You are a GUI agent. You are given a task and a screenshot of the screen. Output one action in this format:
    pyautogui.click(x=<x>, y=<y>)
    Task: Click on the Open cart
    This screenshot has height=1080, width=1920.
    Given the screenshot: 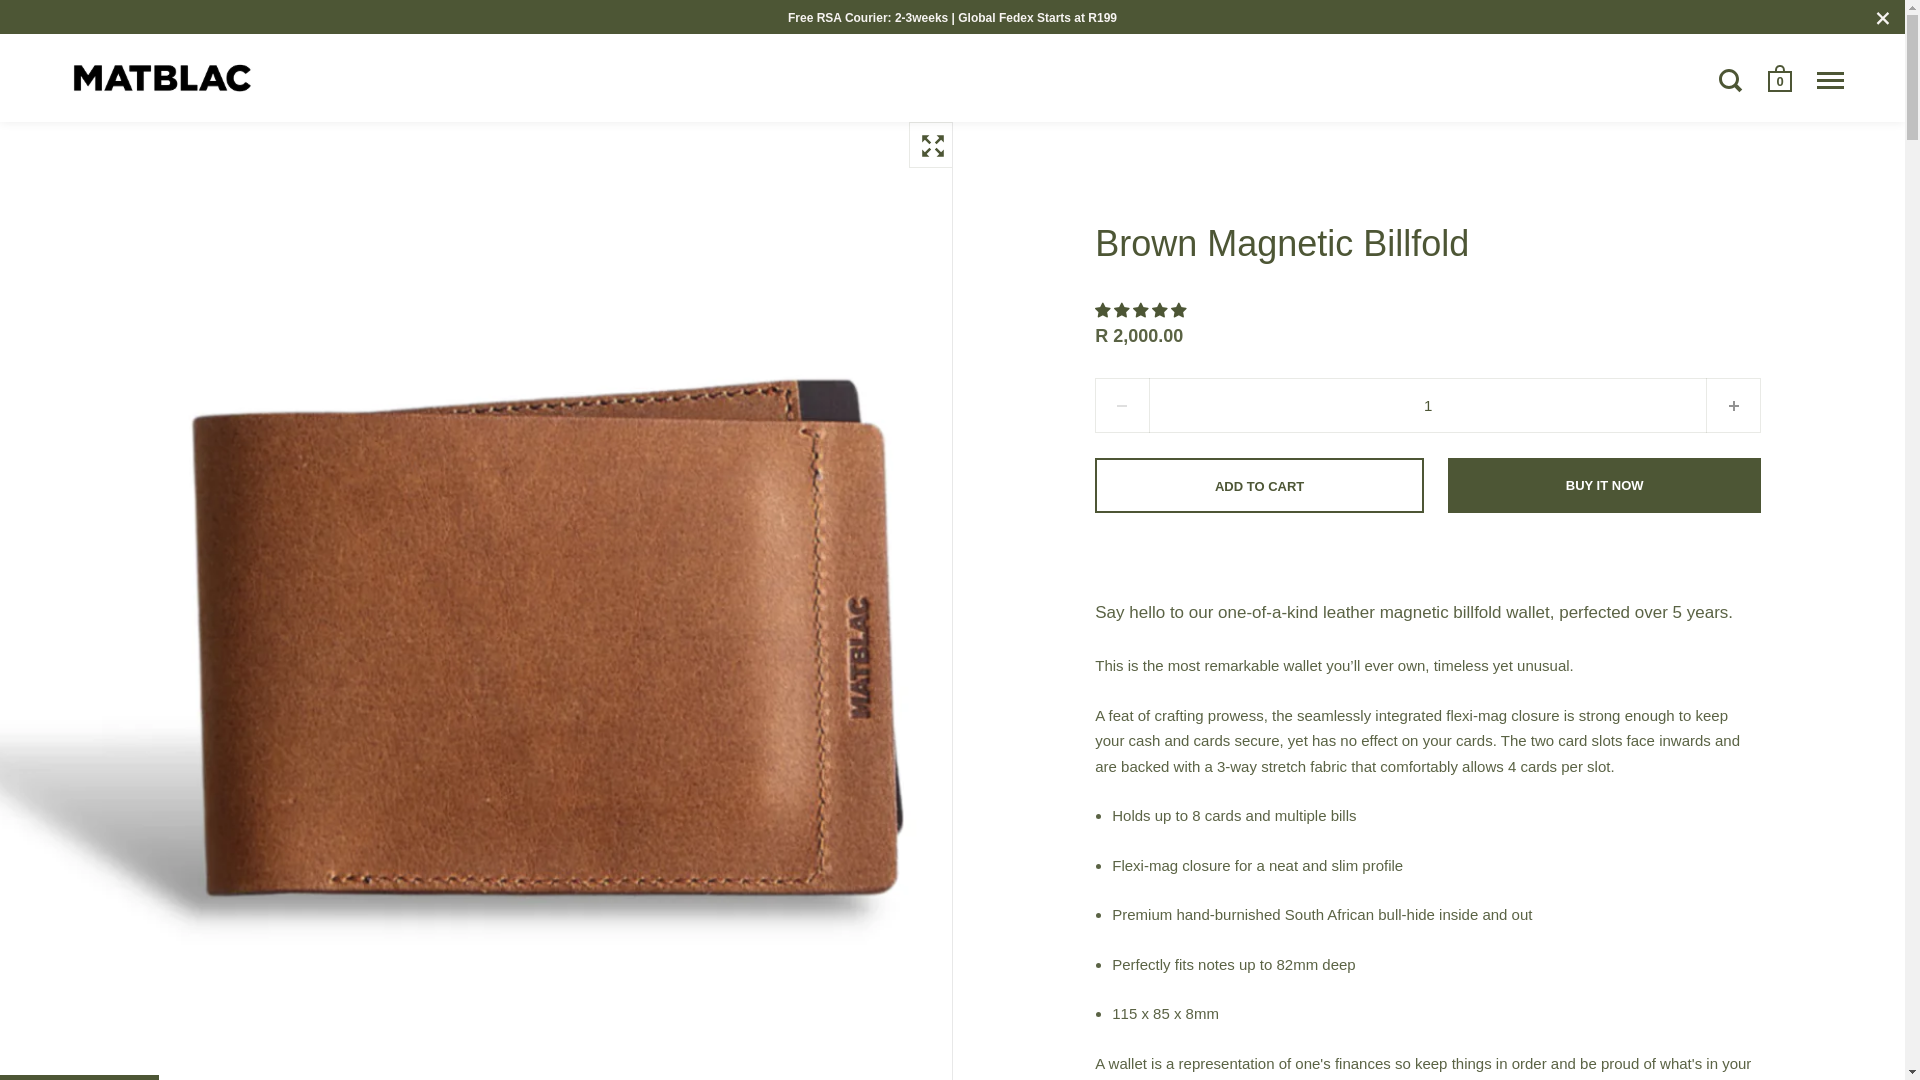 What is the action you would take?
    pyautogui.click(x=1782, y=78)
    